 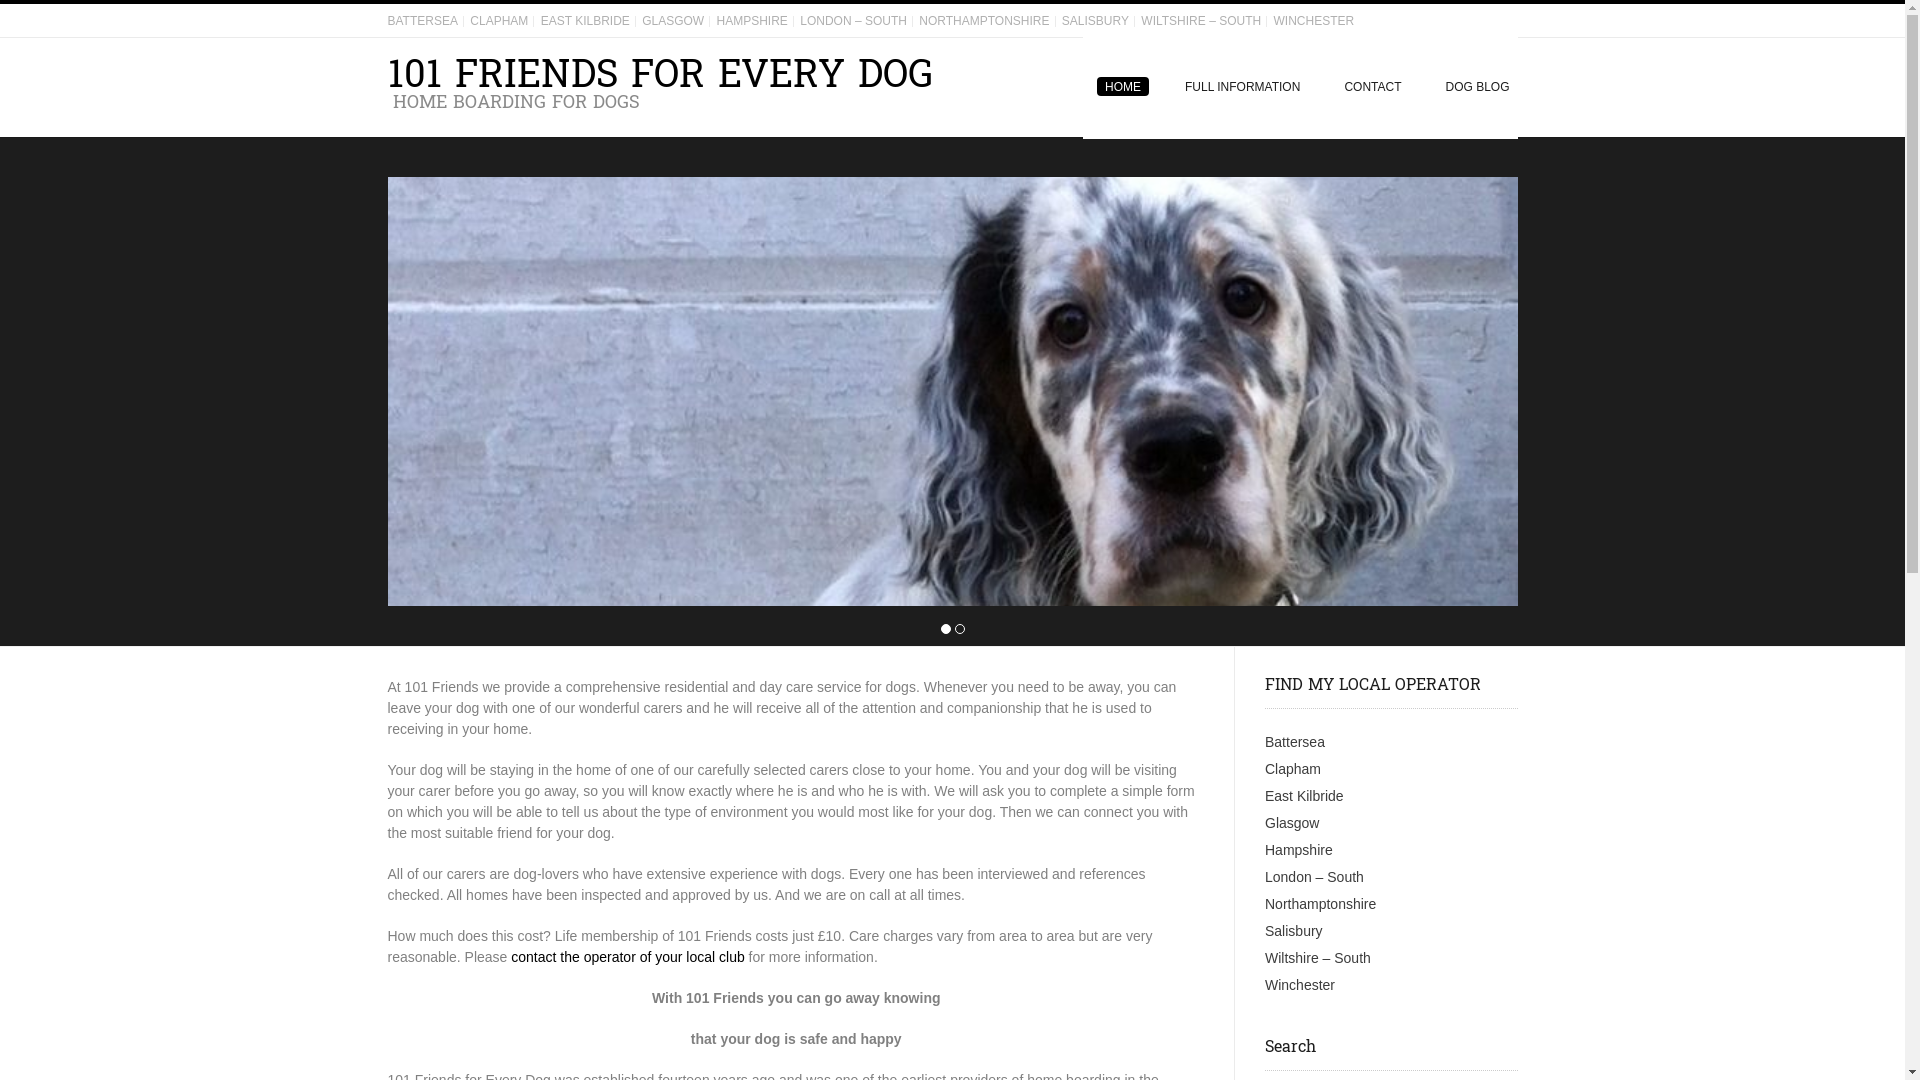 What do you see at coordinates (1314, 21) in the screenshot?
I see `WINCHESTER` at bounding box center [1314, 21].